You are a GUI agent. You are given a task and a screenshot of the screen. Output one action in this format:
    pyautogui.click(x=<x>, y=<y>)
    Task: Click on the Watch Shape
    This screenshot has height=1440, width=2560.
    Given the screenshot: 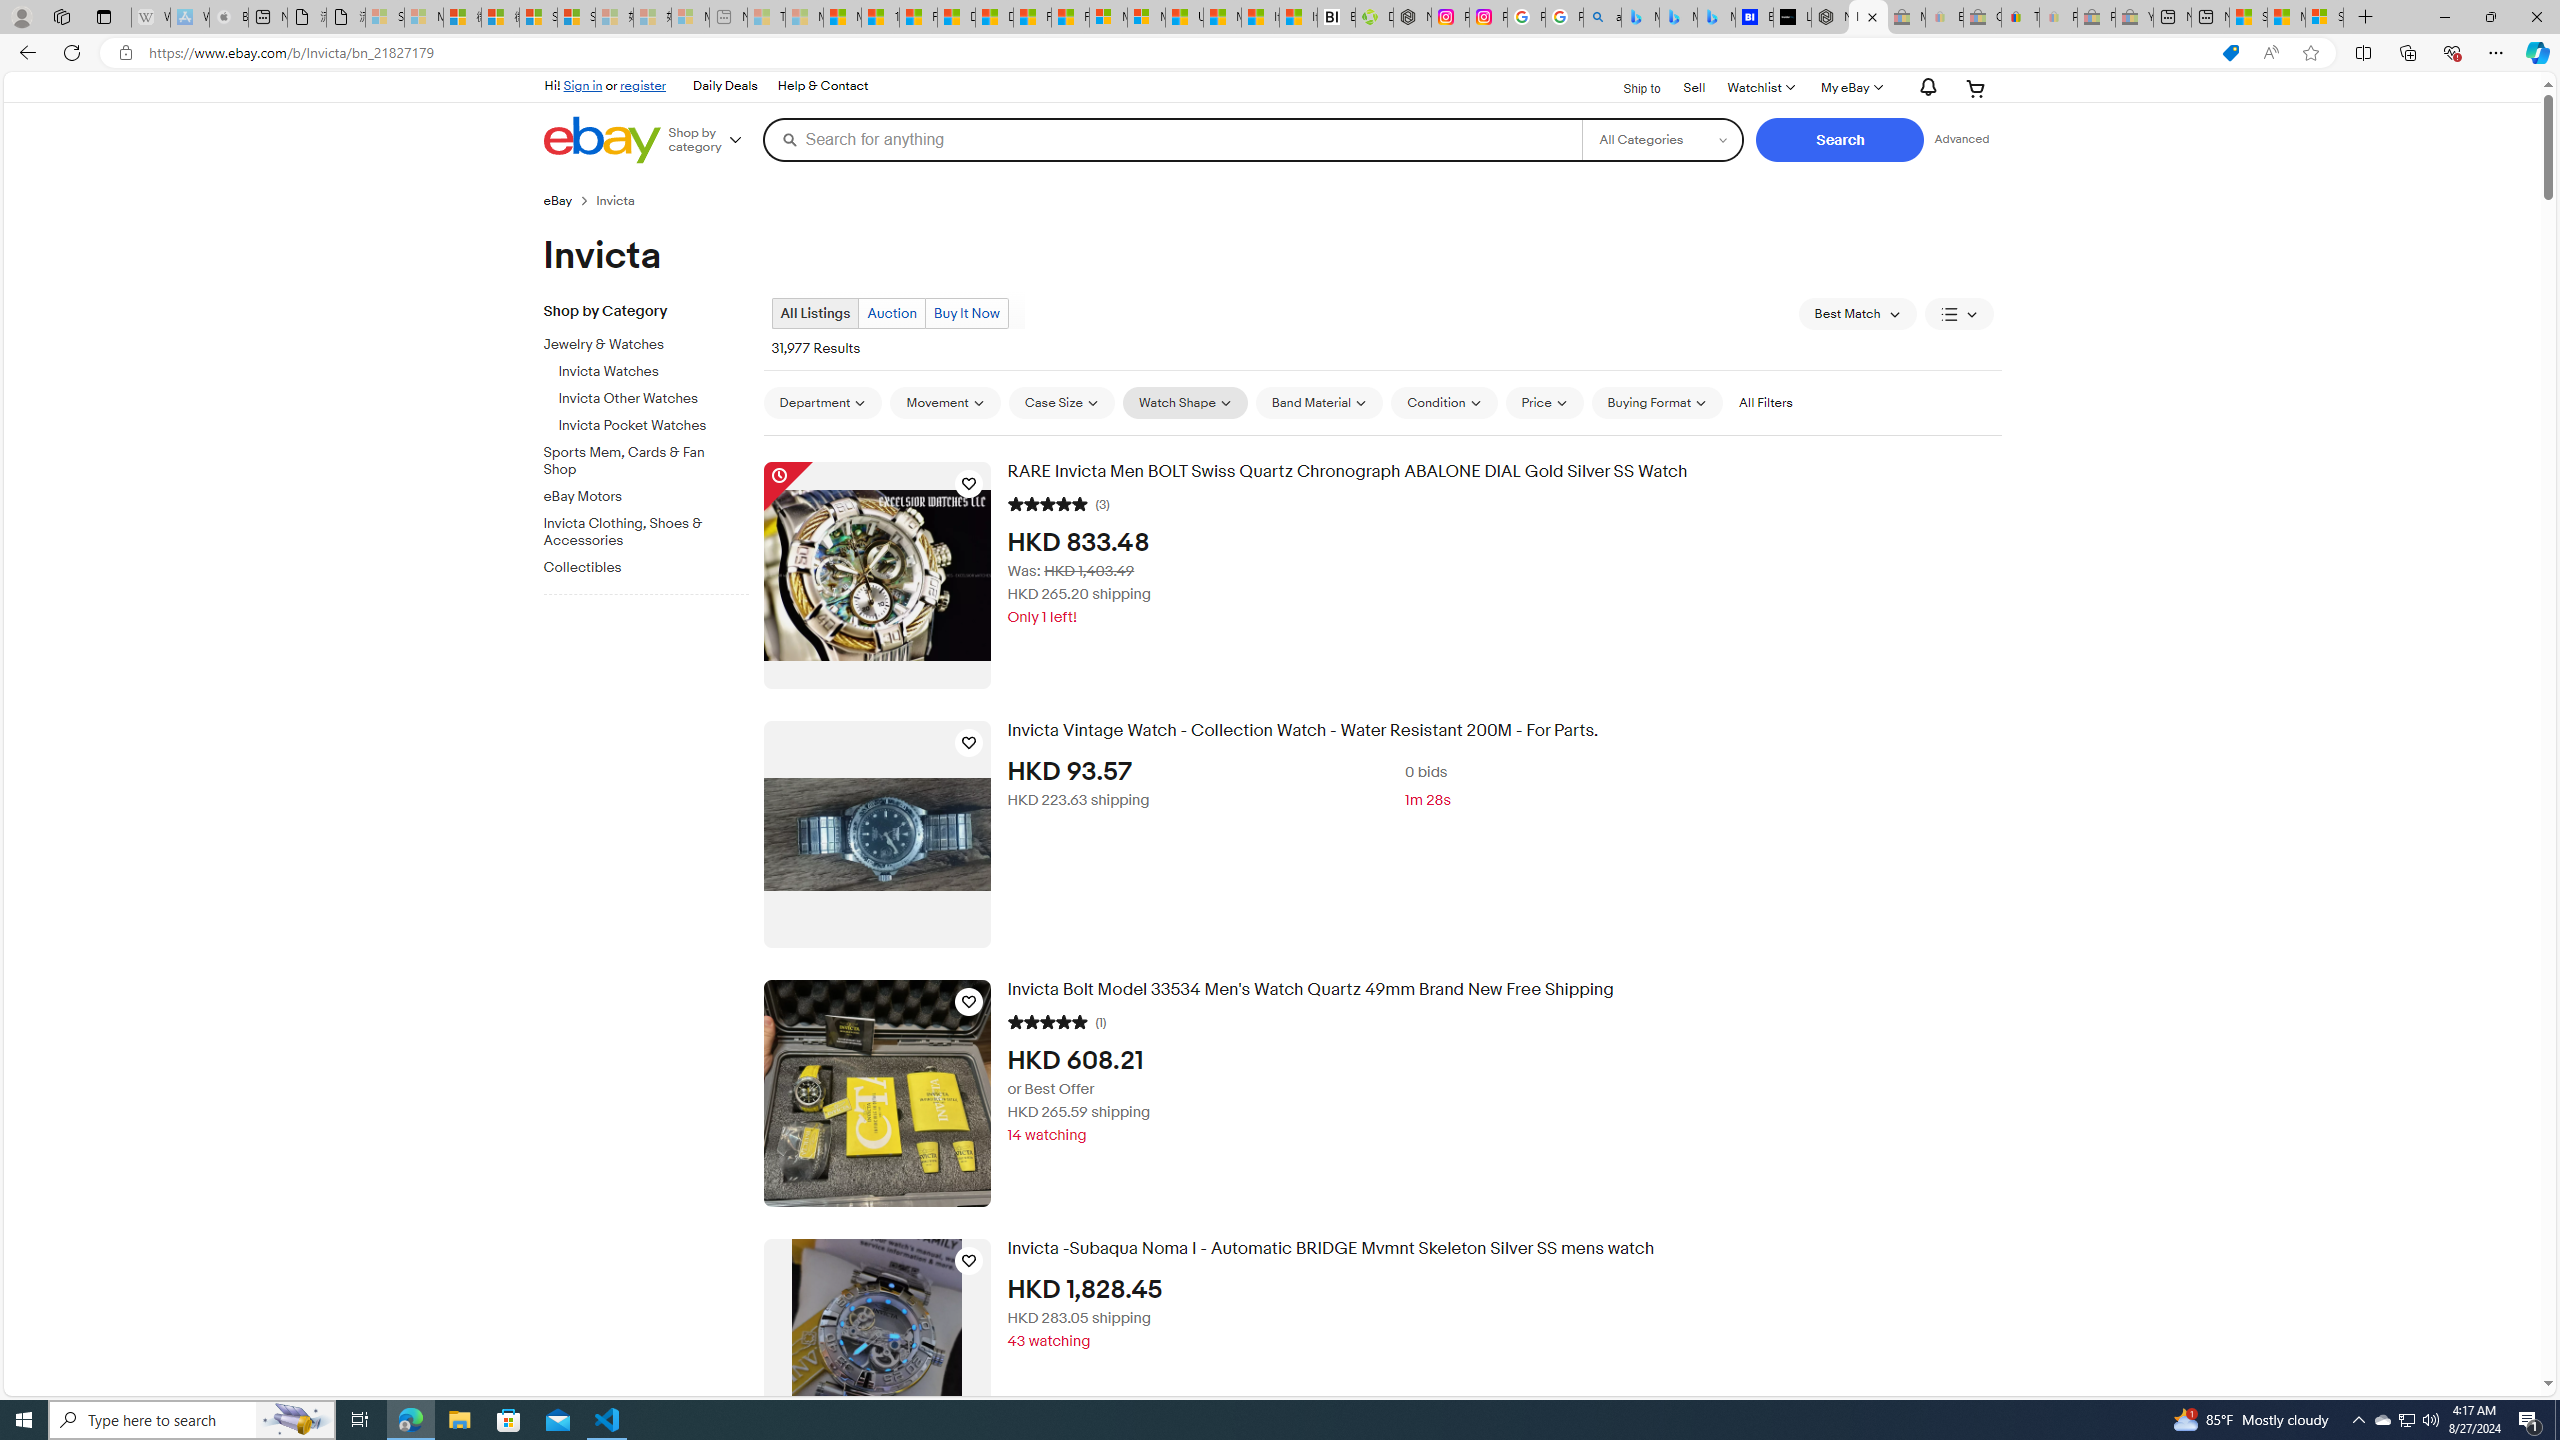 What is the action you would take?
    pyautogui.click(x=1185, y=402)
    